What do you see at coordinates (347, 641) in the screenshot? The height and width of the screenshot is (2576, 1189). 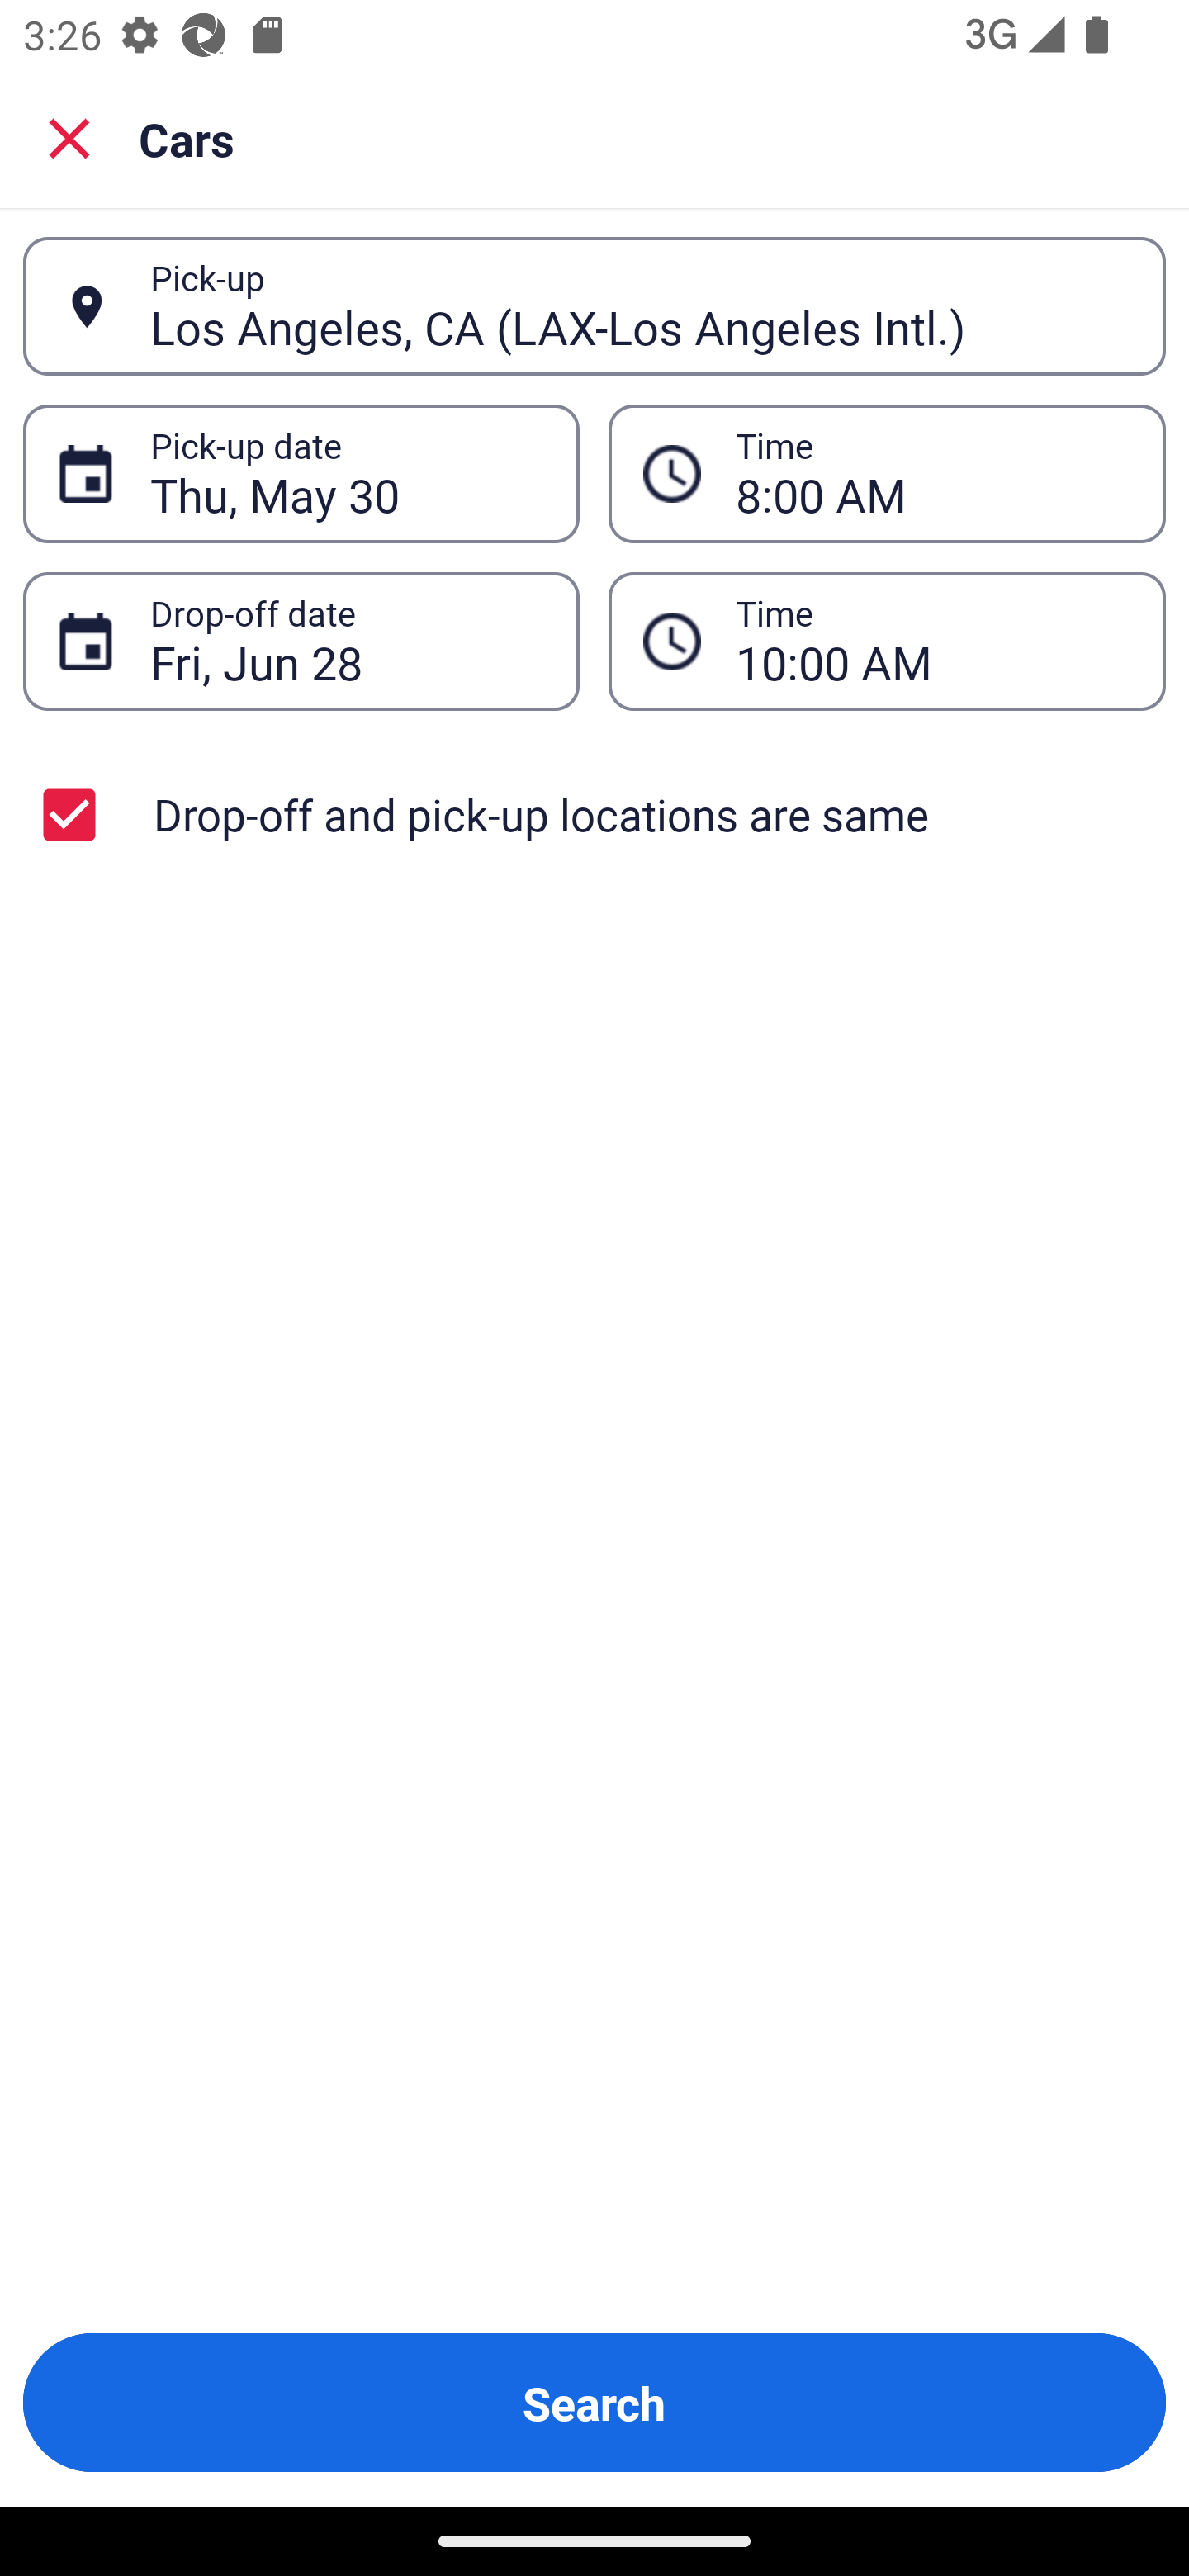 I see `Fri, Jun 28` at bounding box center [347, 641].